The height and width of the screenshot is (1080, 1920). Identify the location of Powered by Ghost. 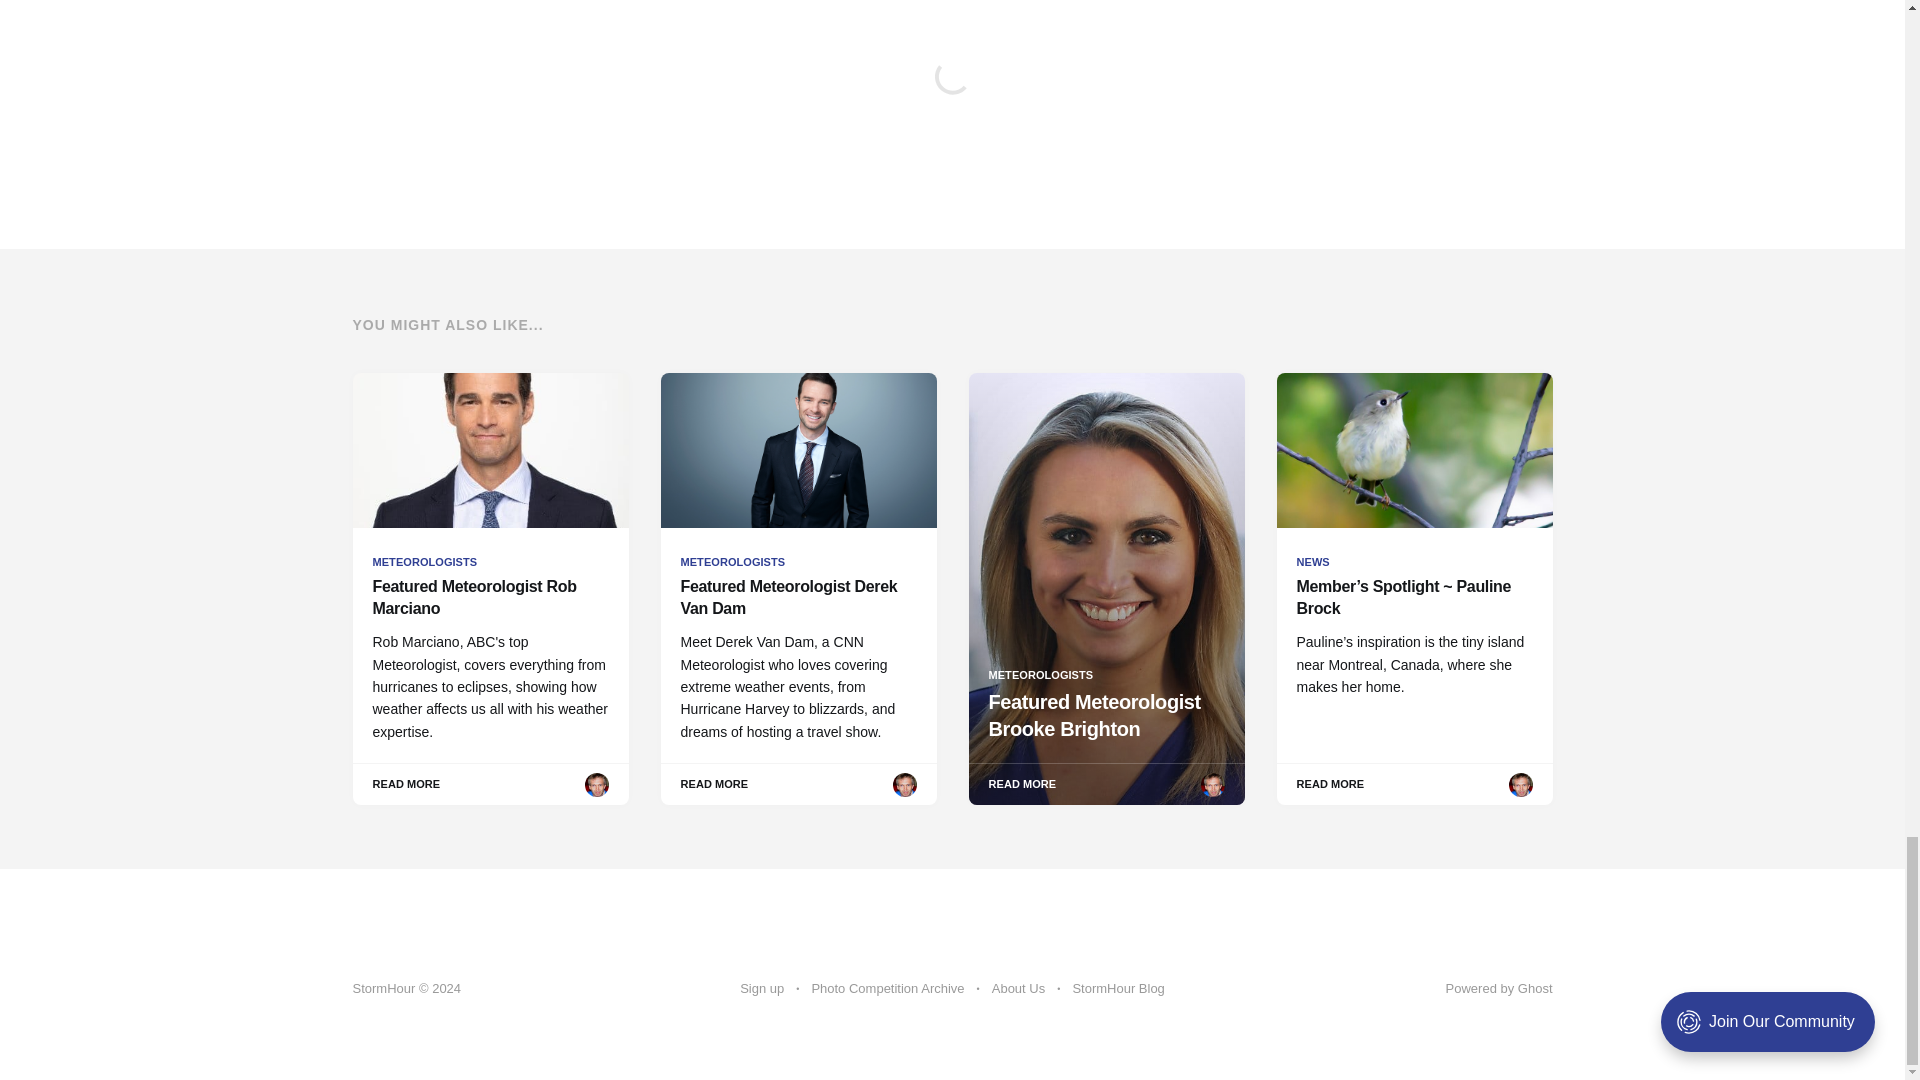
(1499, 988).